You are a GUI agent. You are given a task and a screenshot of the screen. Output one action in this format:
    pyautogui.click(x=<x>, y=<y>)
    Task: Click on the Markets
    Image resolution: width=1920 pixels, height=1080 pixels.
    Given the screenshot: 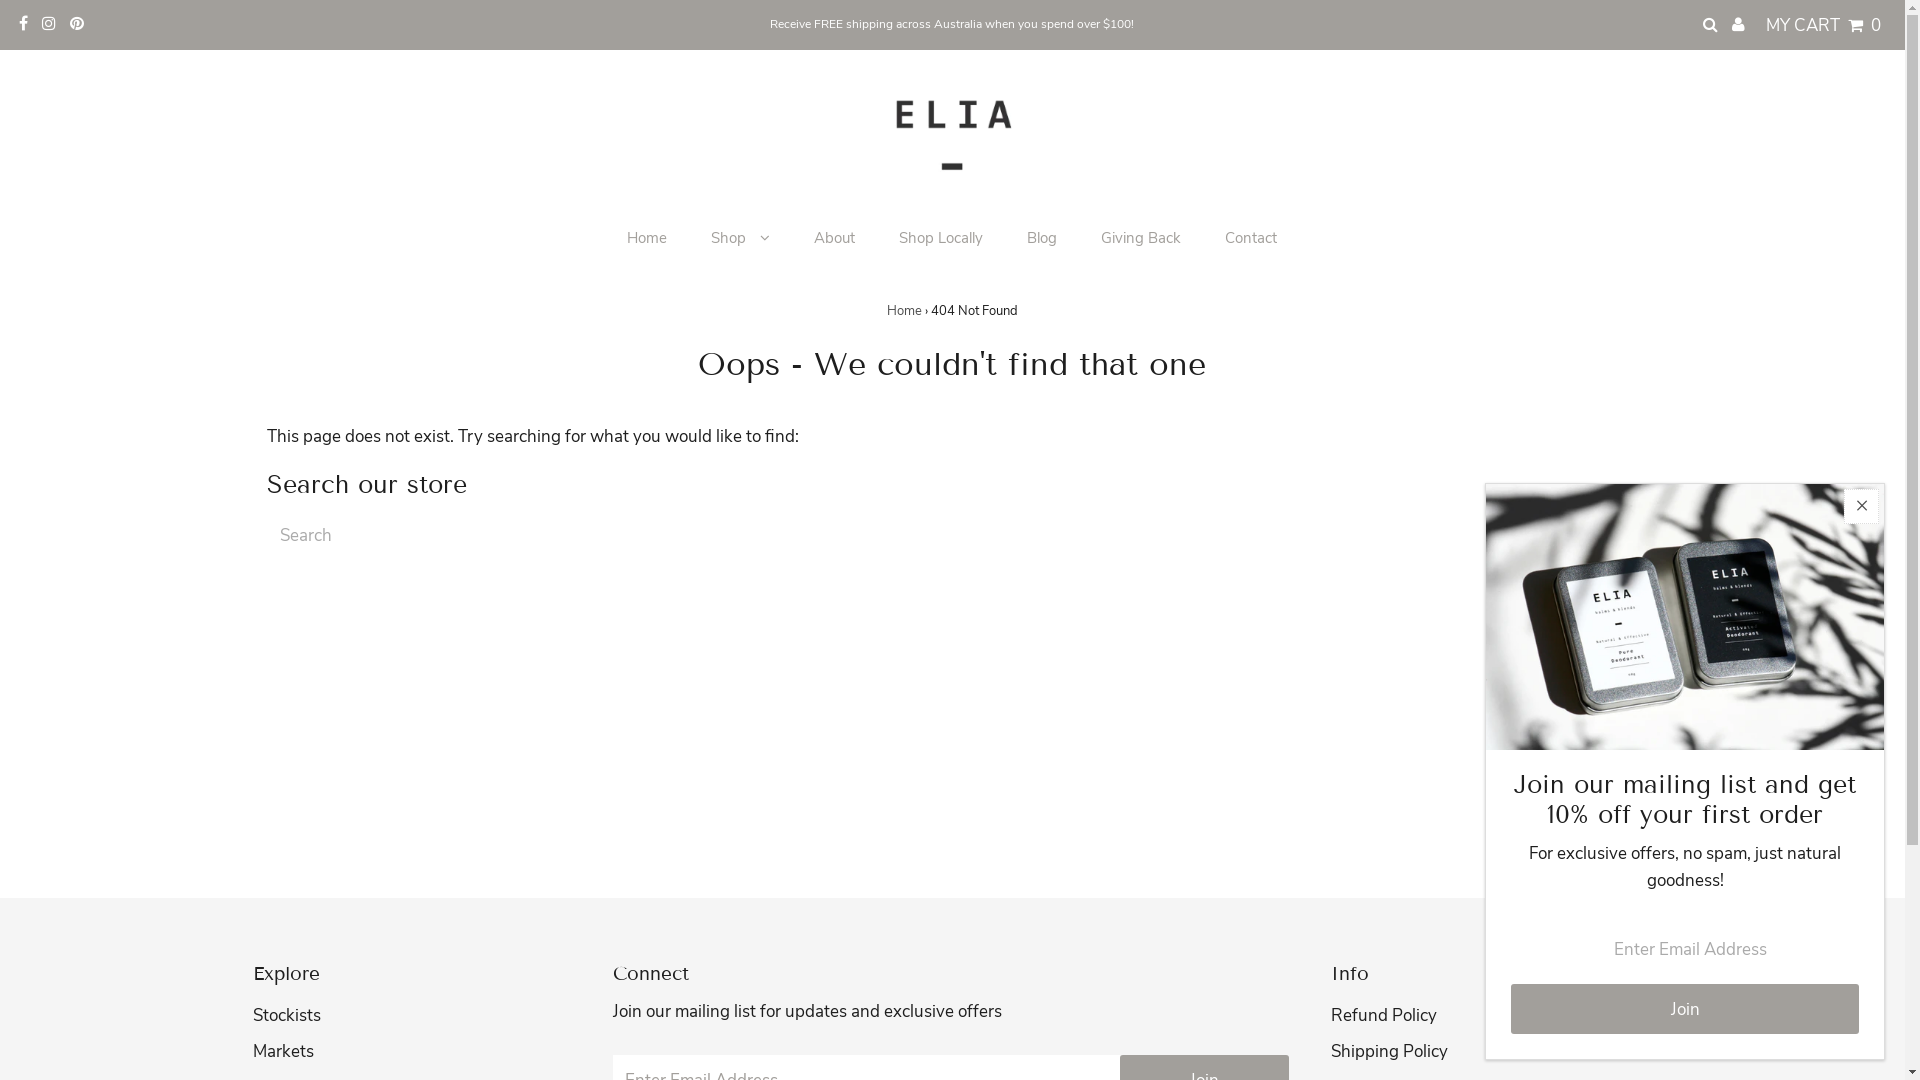 What is the action you would take?
    pyautogui.click(x=282, y=1052)
    